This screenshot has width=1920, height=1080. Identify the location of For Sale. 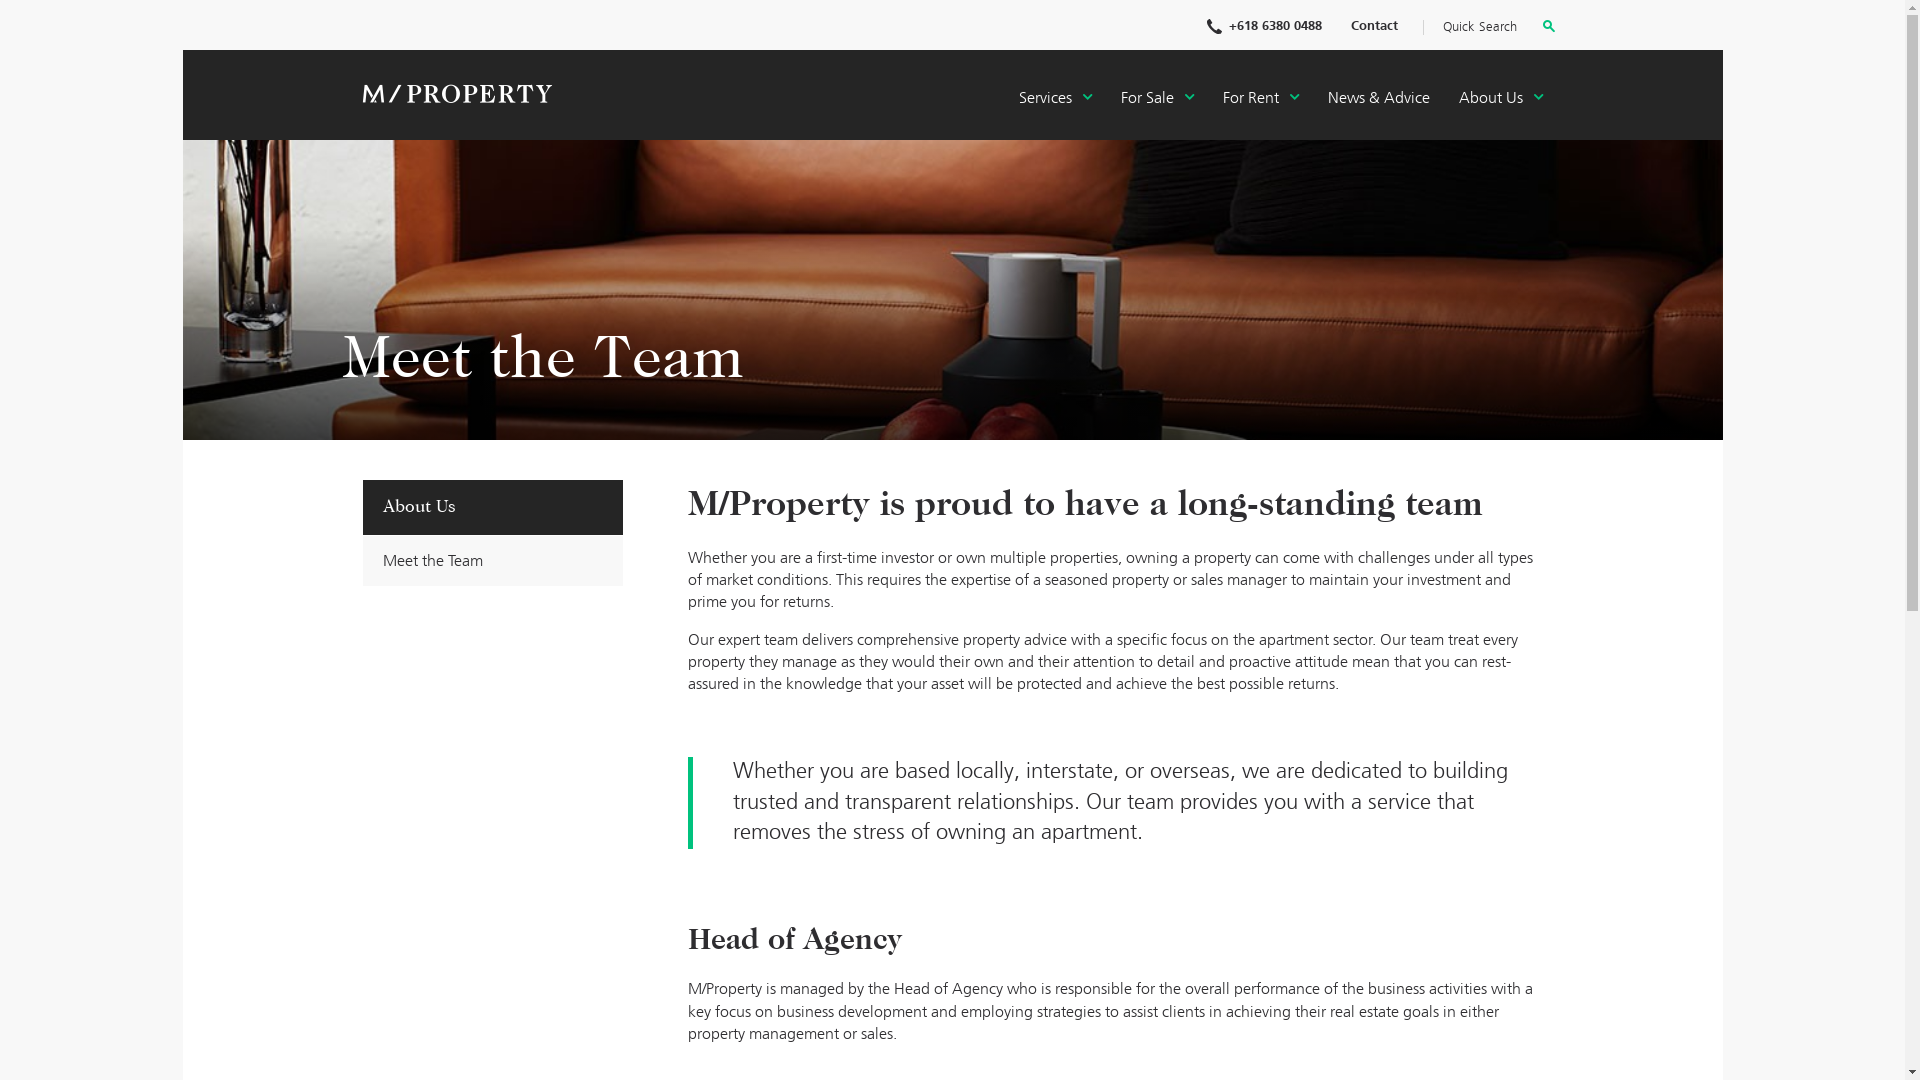
(1156, 99).